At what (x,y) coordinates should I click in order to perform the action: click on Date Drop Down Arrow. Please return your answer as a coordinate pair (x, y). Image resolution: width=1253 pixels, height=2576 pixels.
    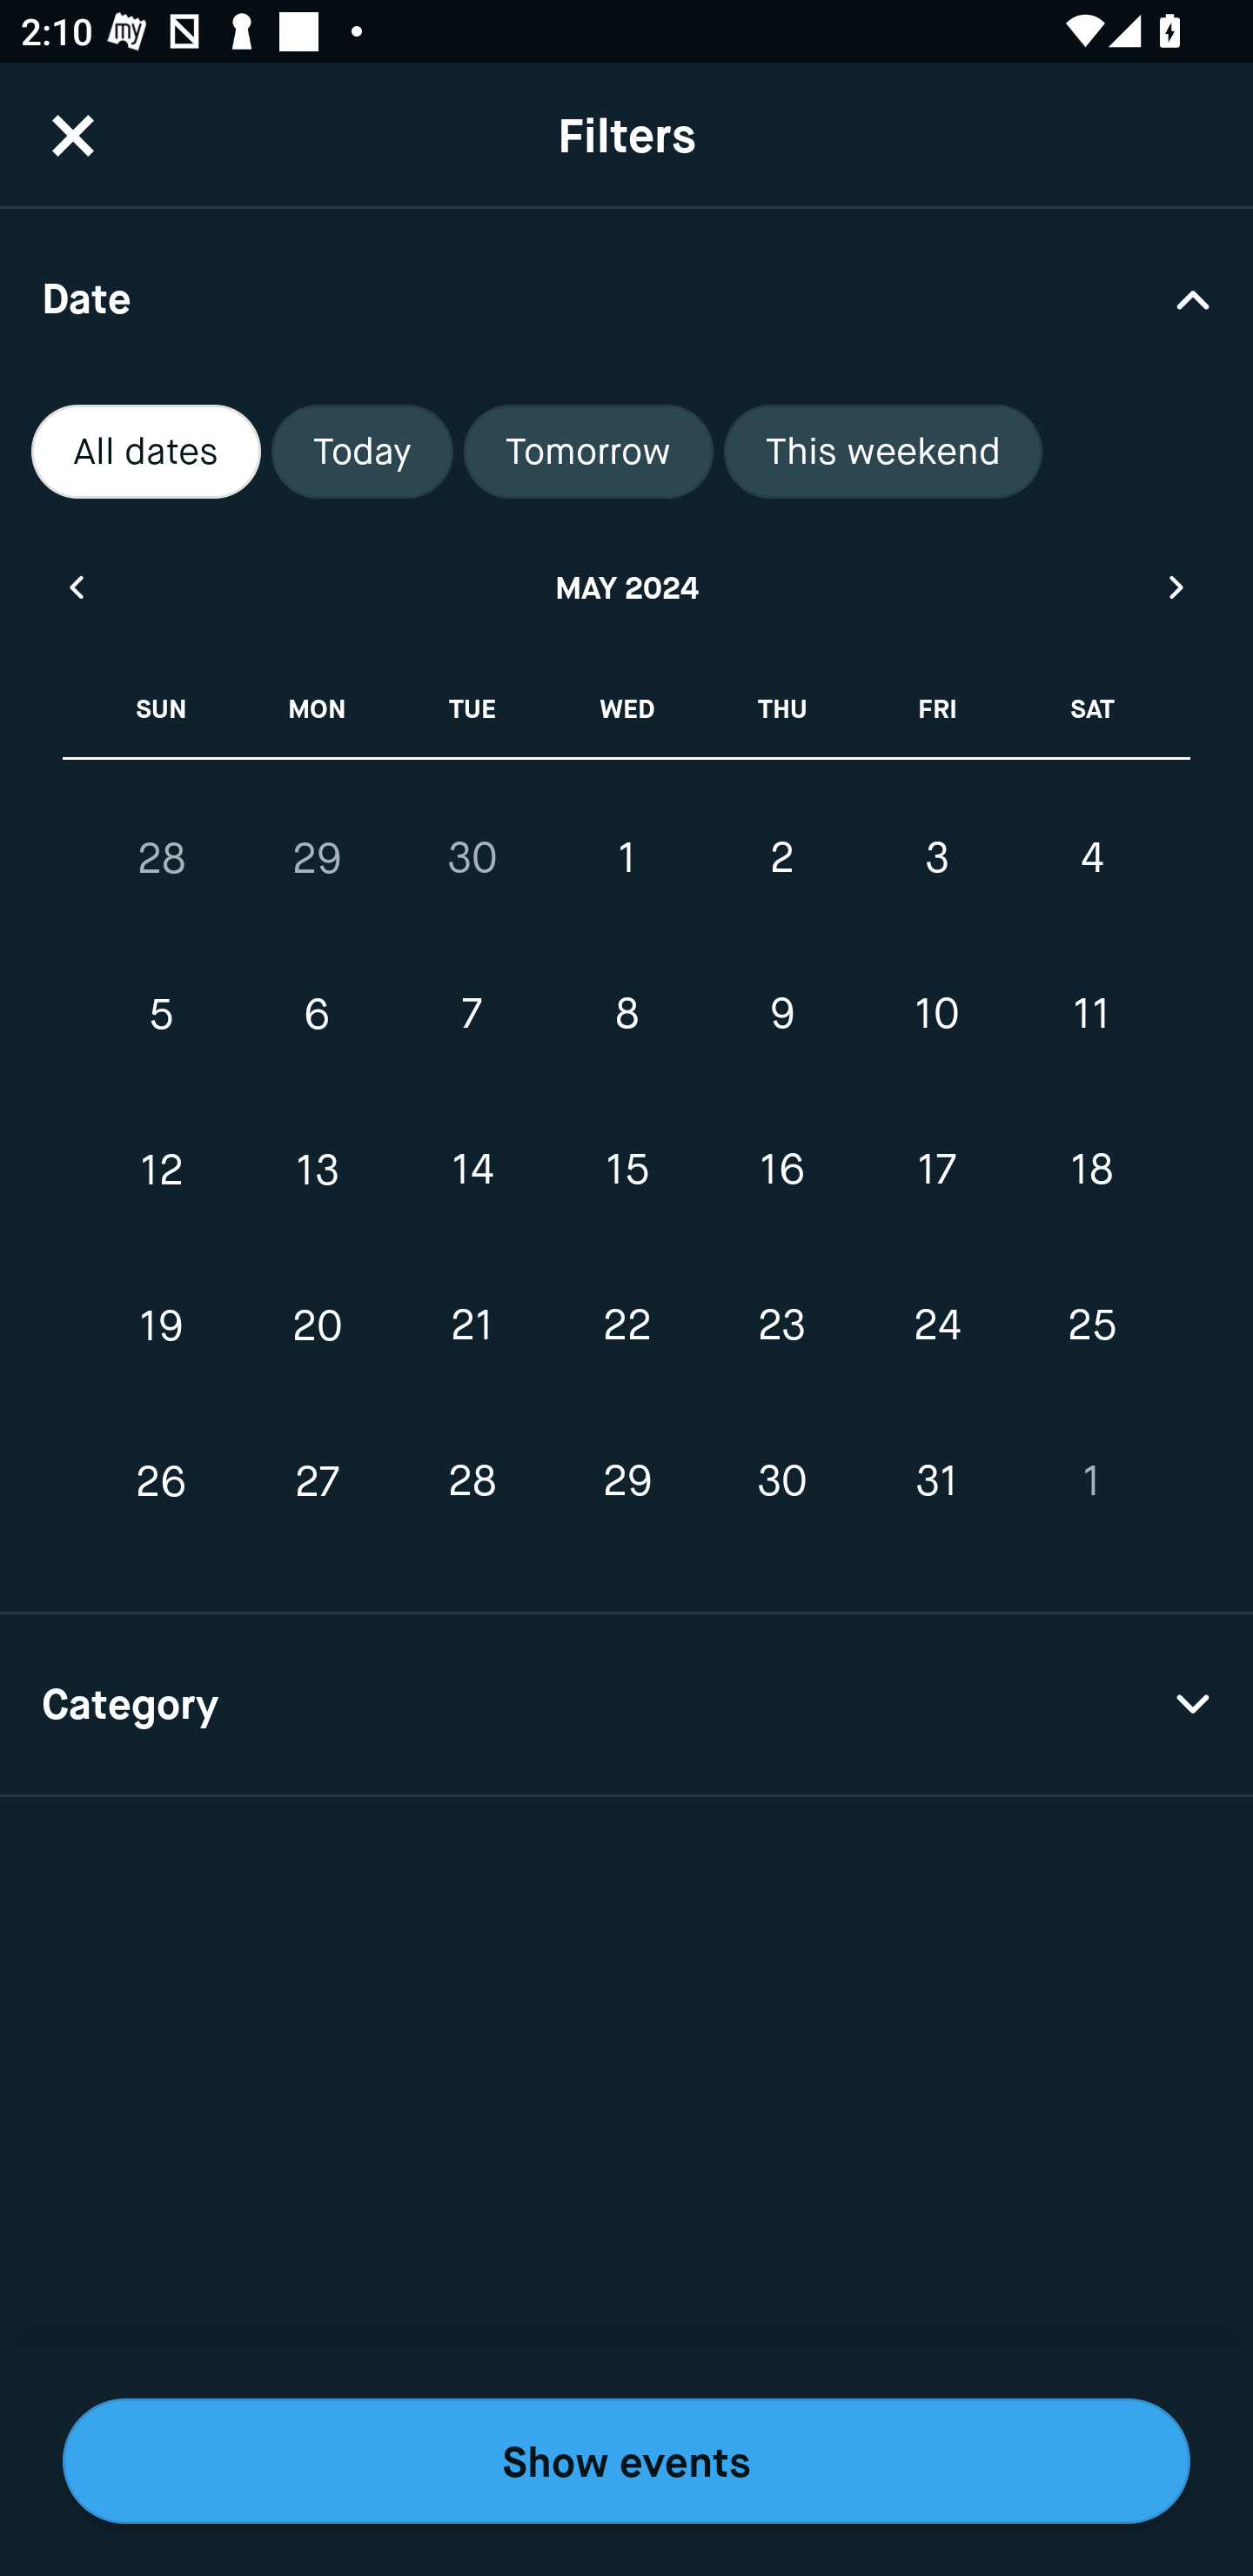
    Looking at the image, I should click on (626, 298).